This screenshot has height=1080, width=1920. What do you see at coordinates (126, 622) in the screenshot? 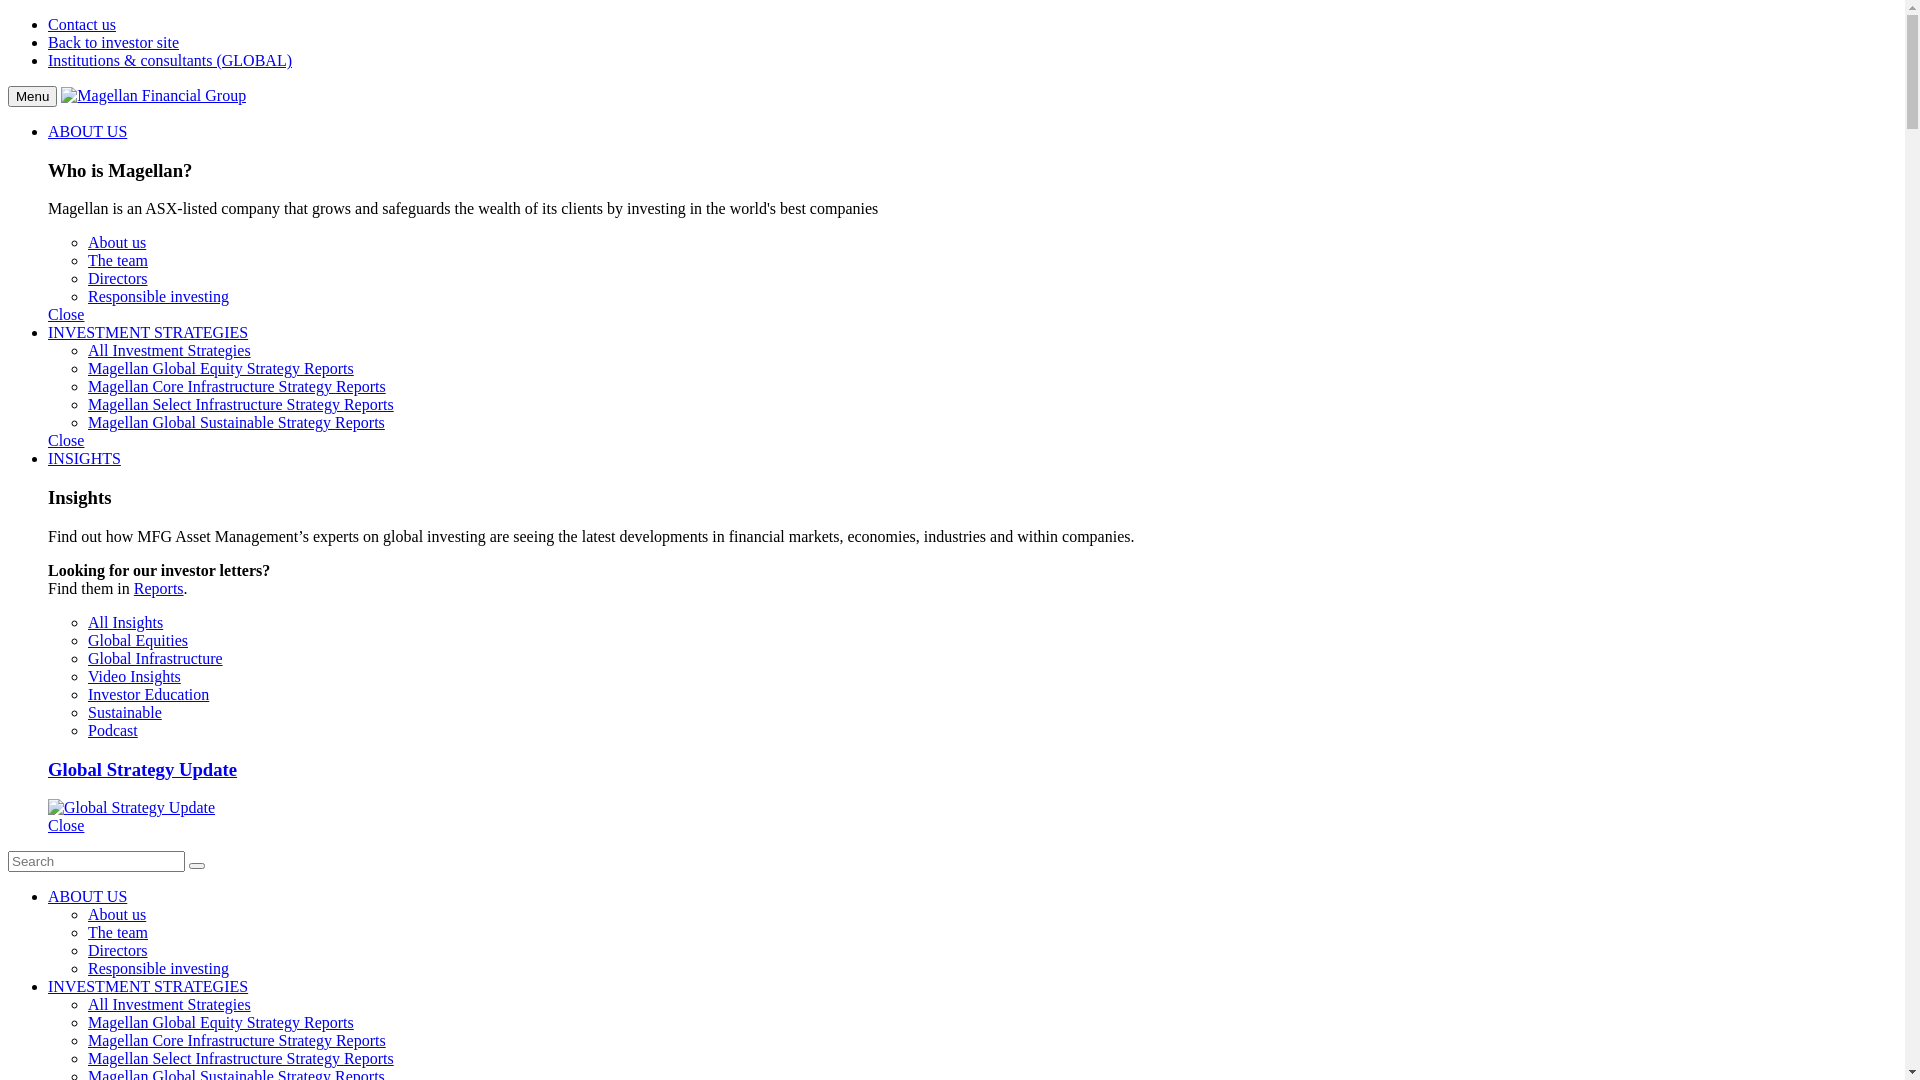
I see `All Insights` at bounding box center [126, 622].